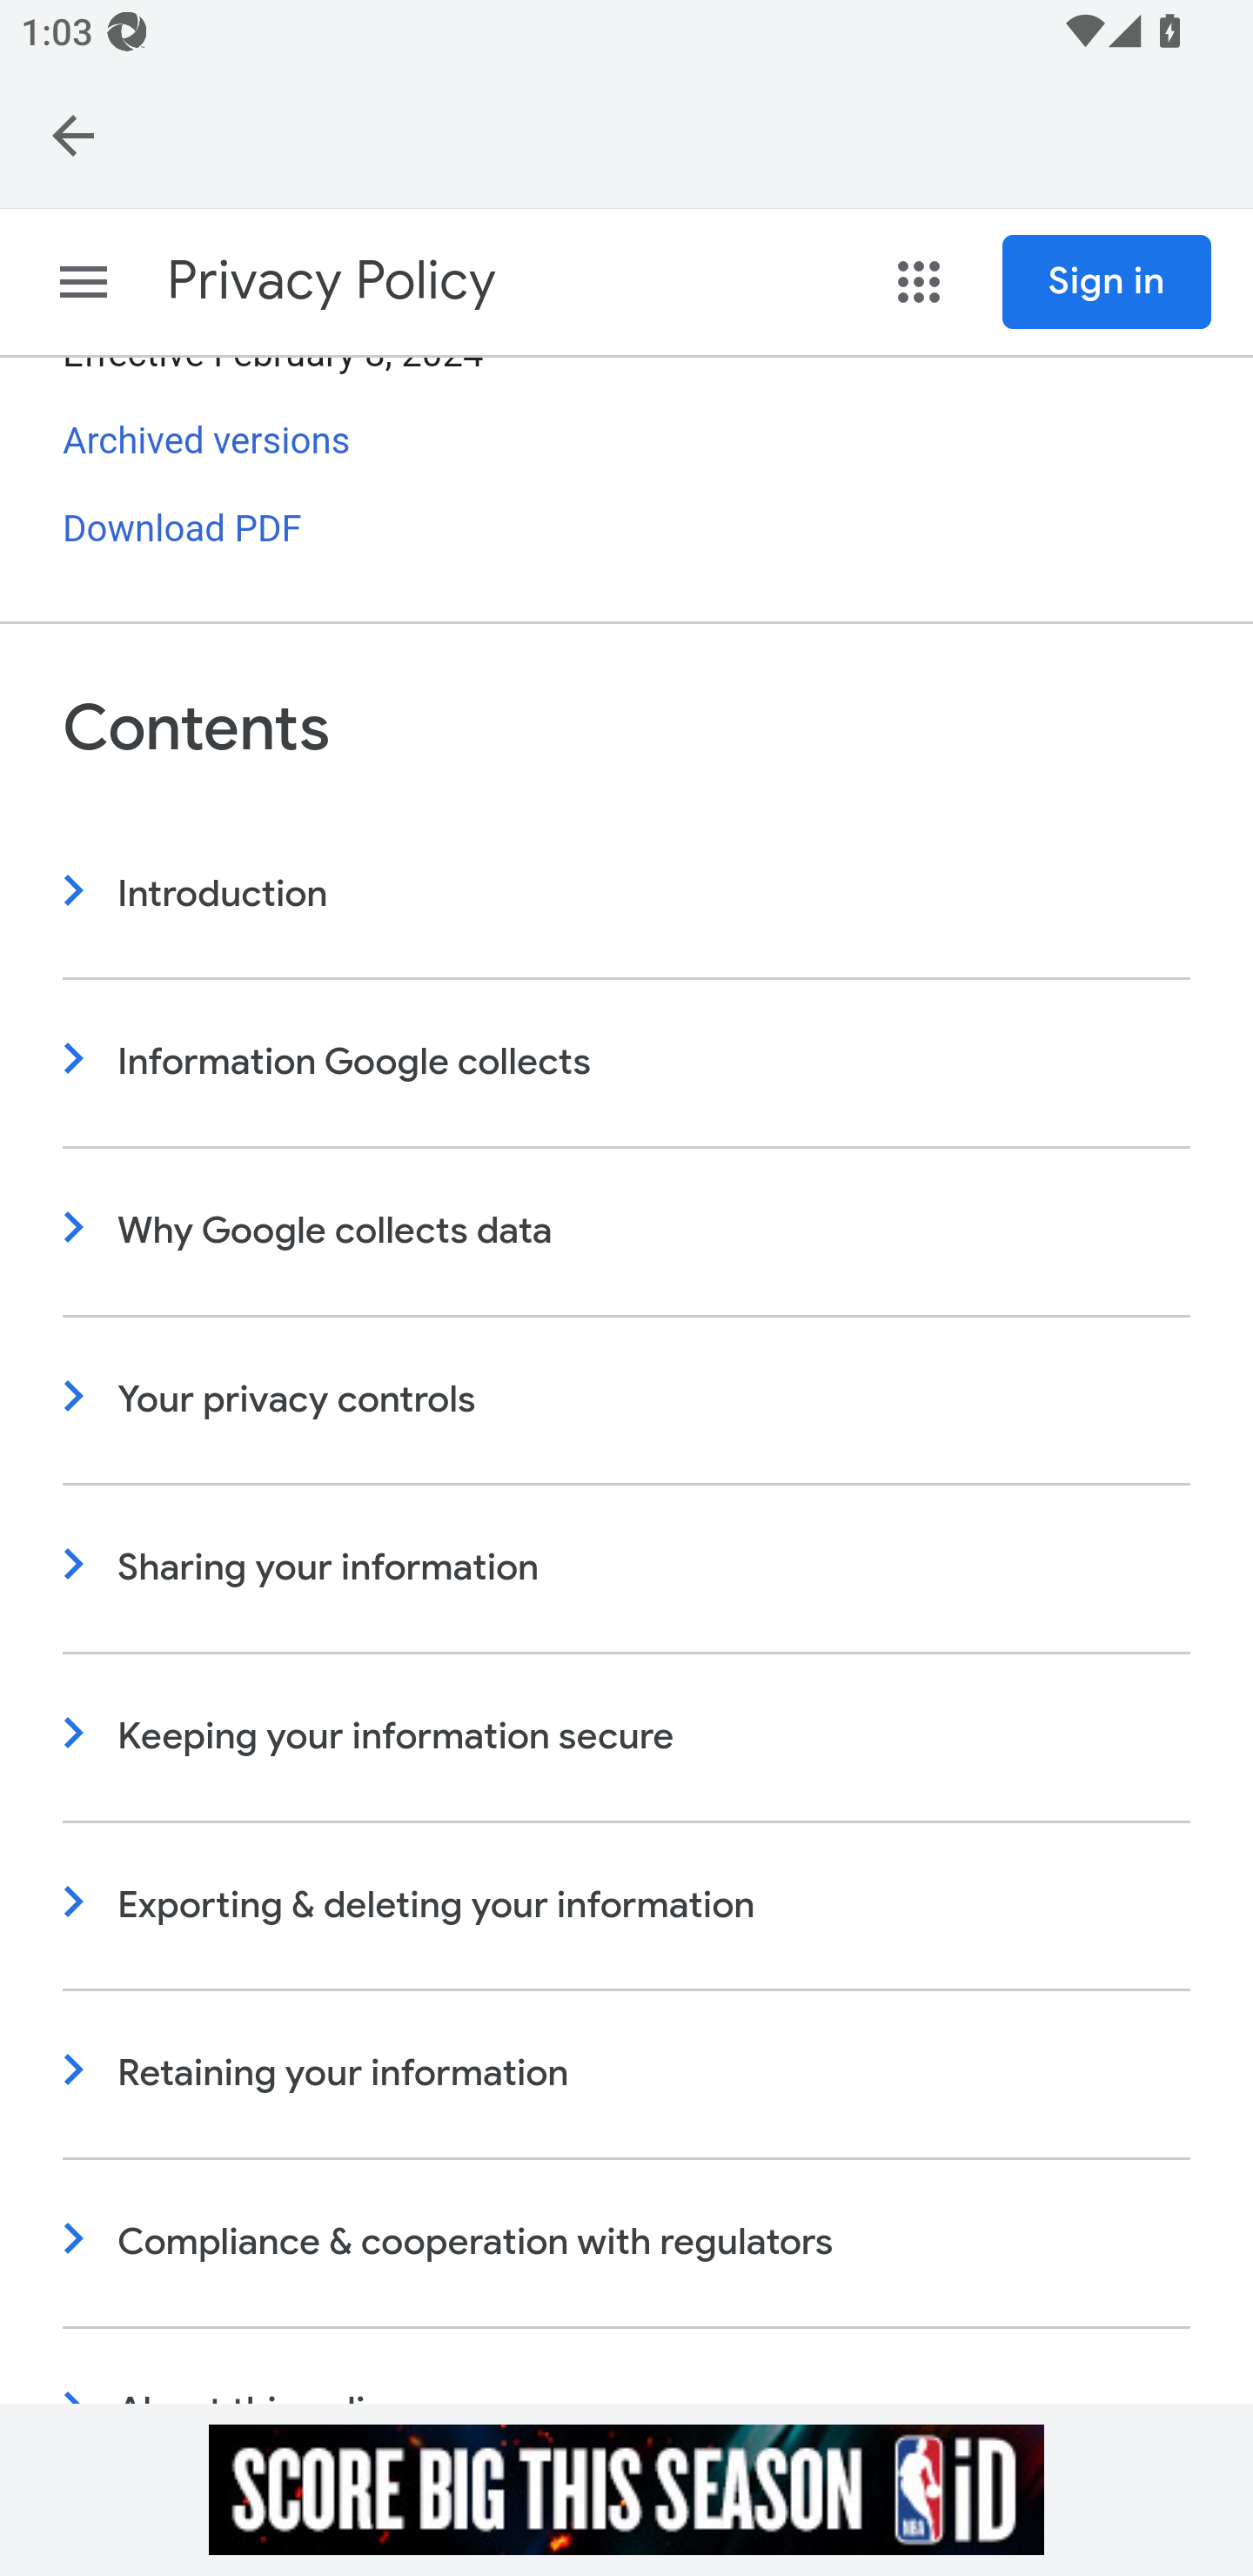  I want to click on Exporting & deleting your information, so click(626, 1906).